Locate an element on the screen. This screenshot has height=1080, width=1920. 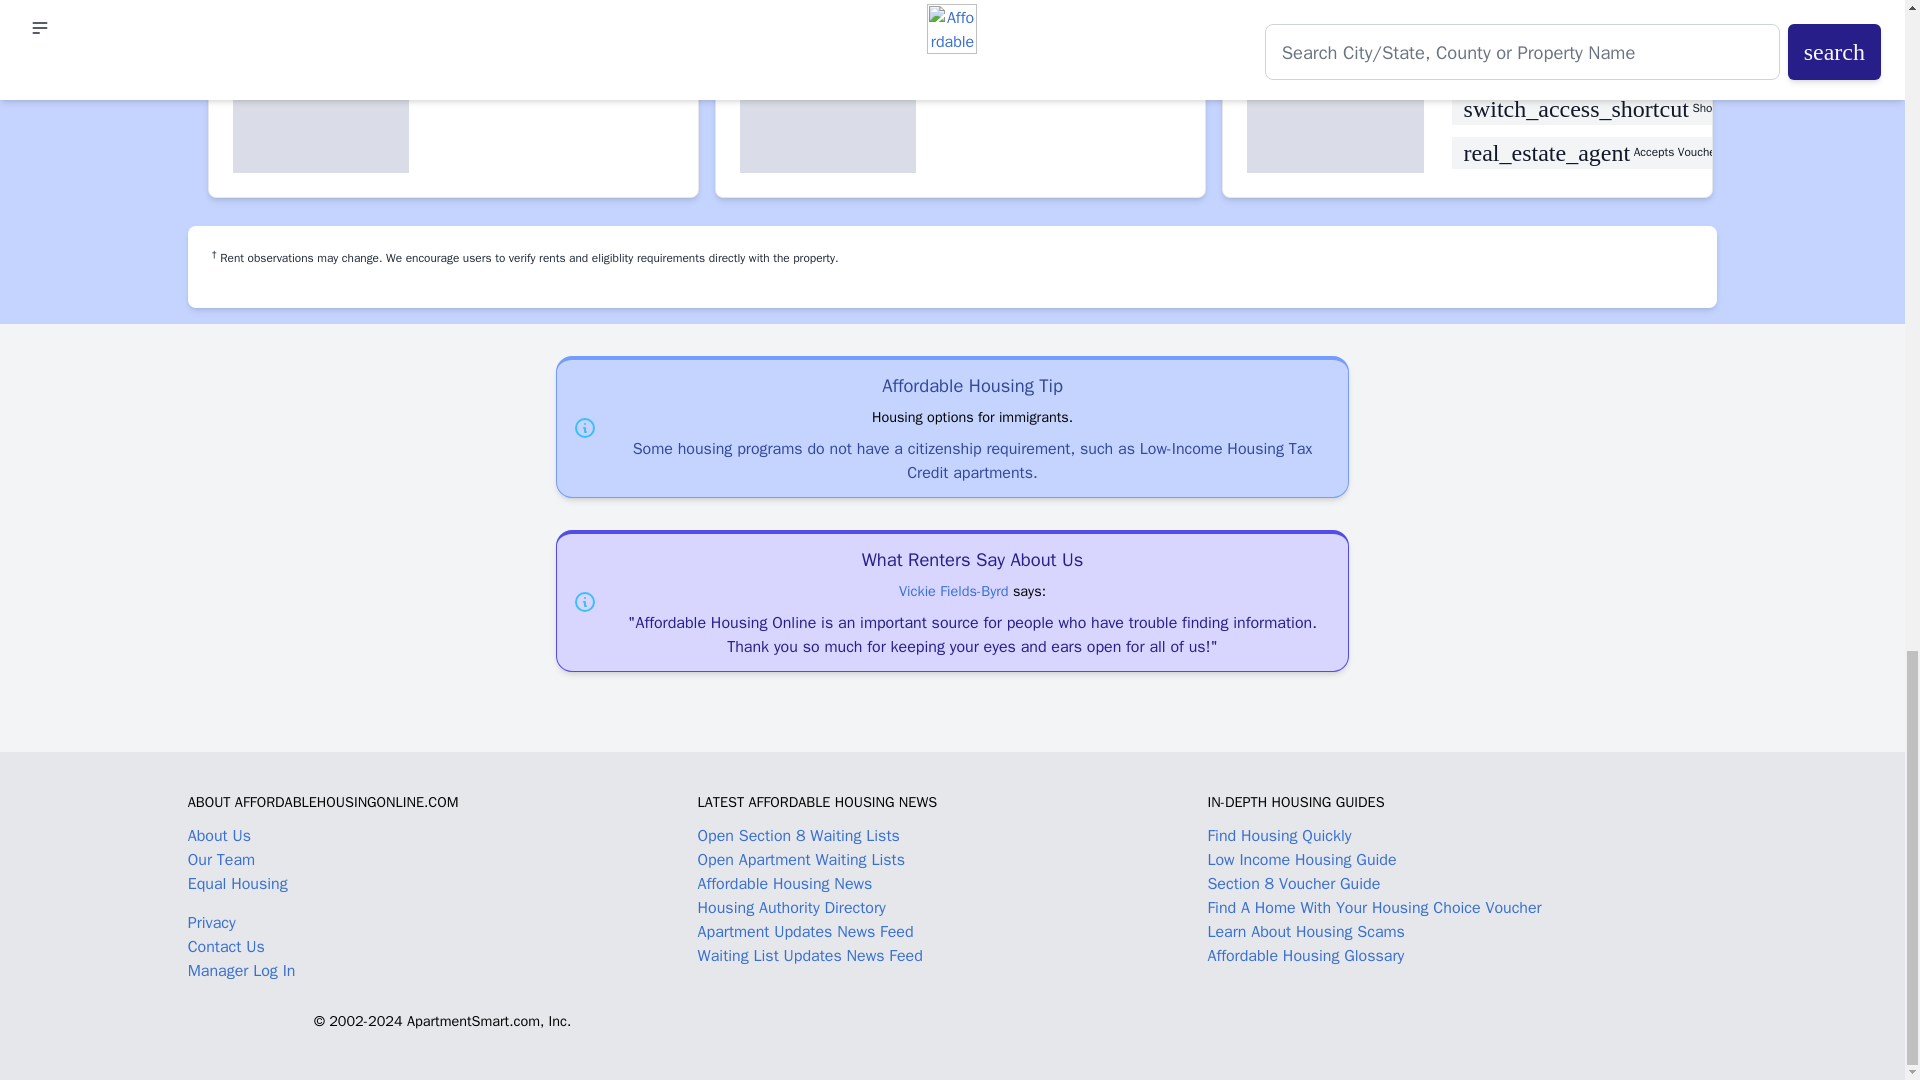
Our Team is located at coordinates (222, 860).